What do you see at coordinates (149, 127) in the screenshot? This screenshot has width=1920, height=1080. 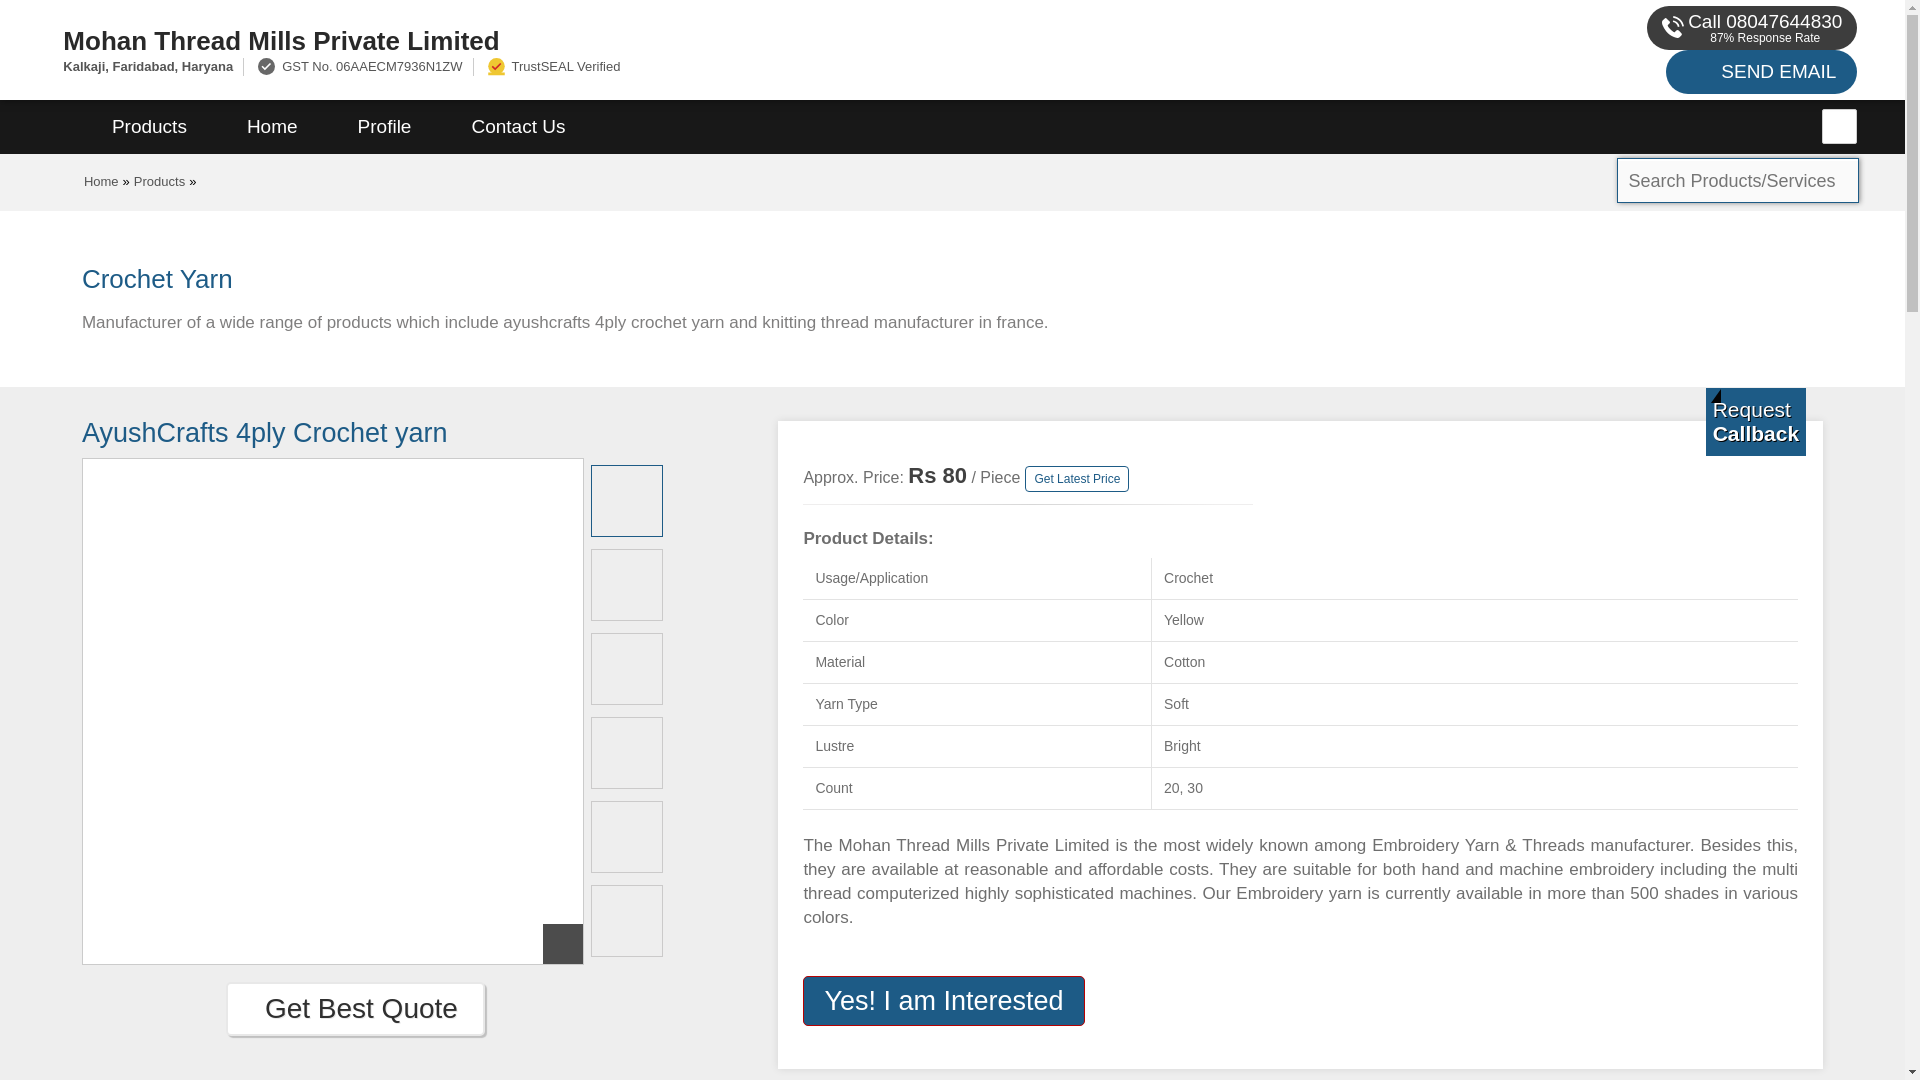 I see `Products` at bounding box center [149, 127].